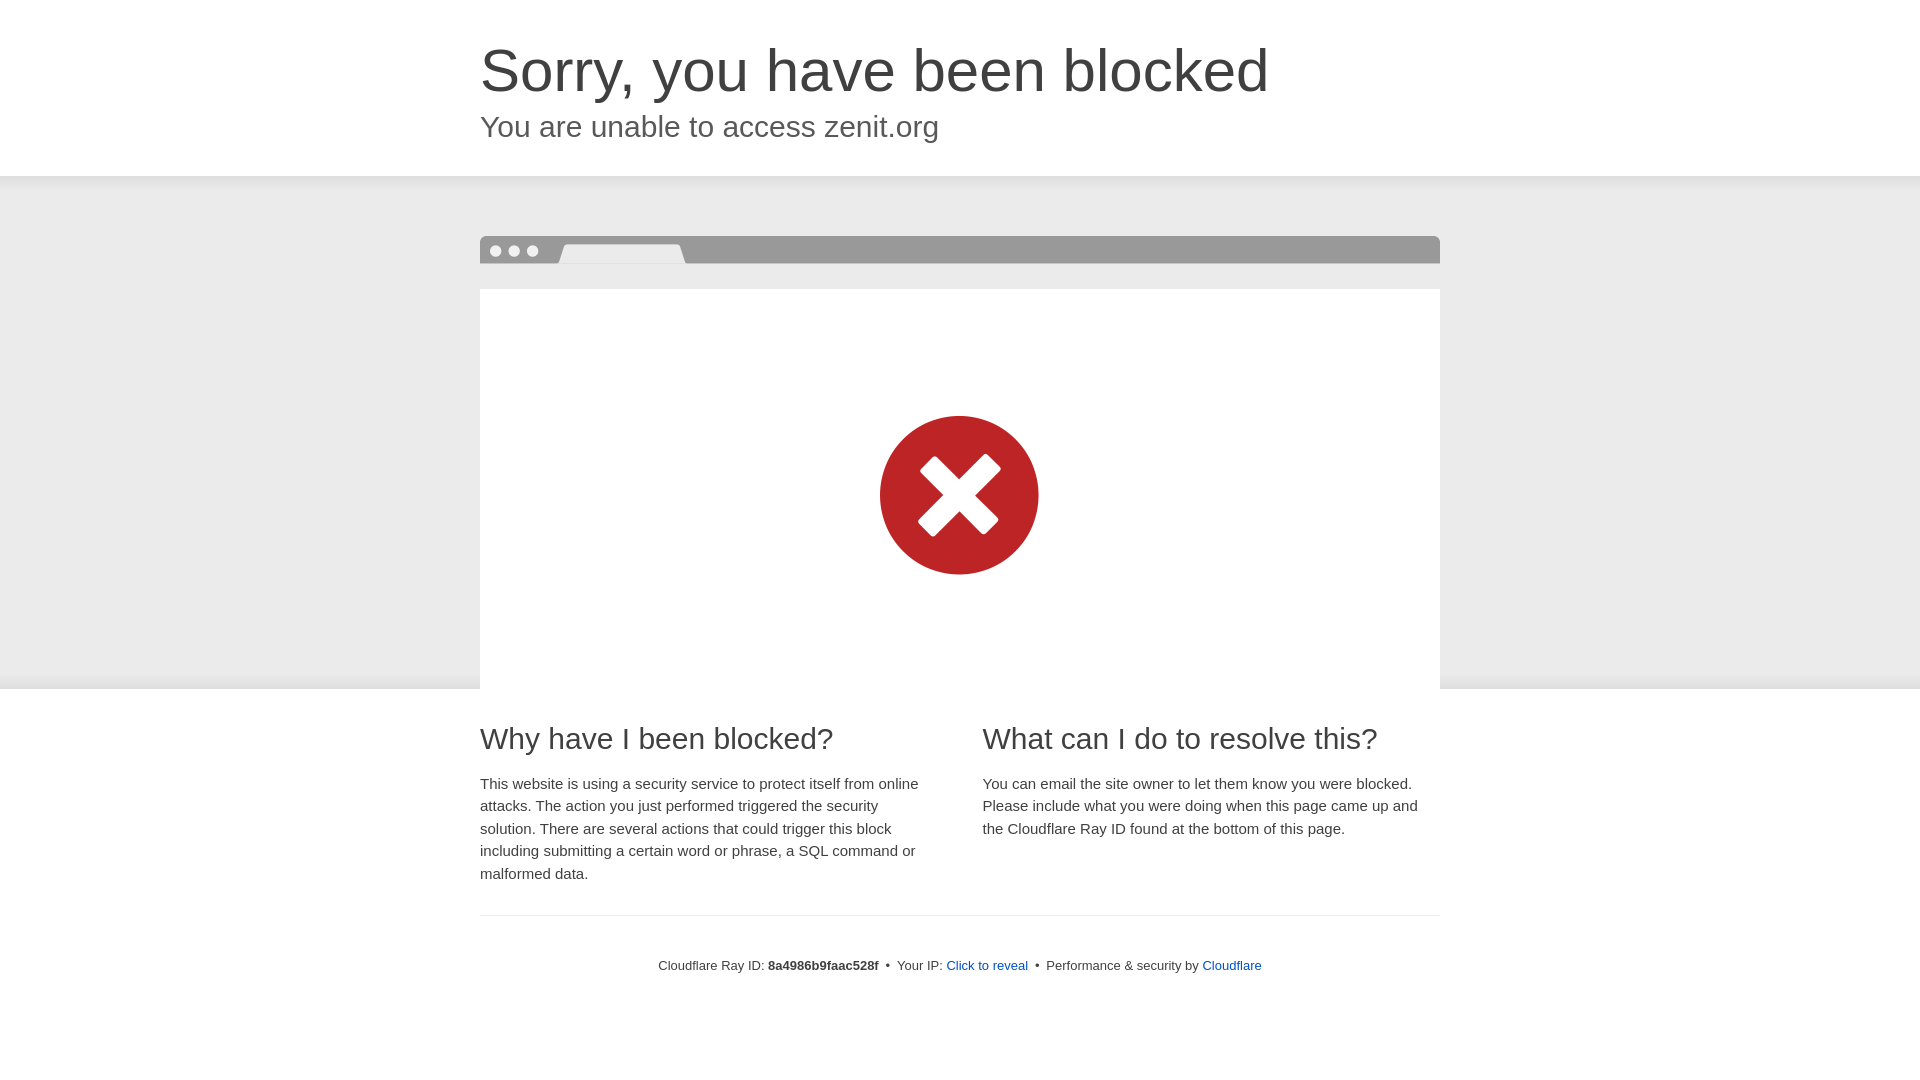  What do you see at coordinates (986, 966) in the screenshot?
I see `Click to reveal` at bounding box center [986, 966].